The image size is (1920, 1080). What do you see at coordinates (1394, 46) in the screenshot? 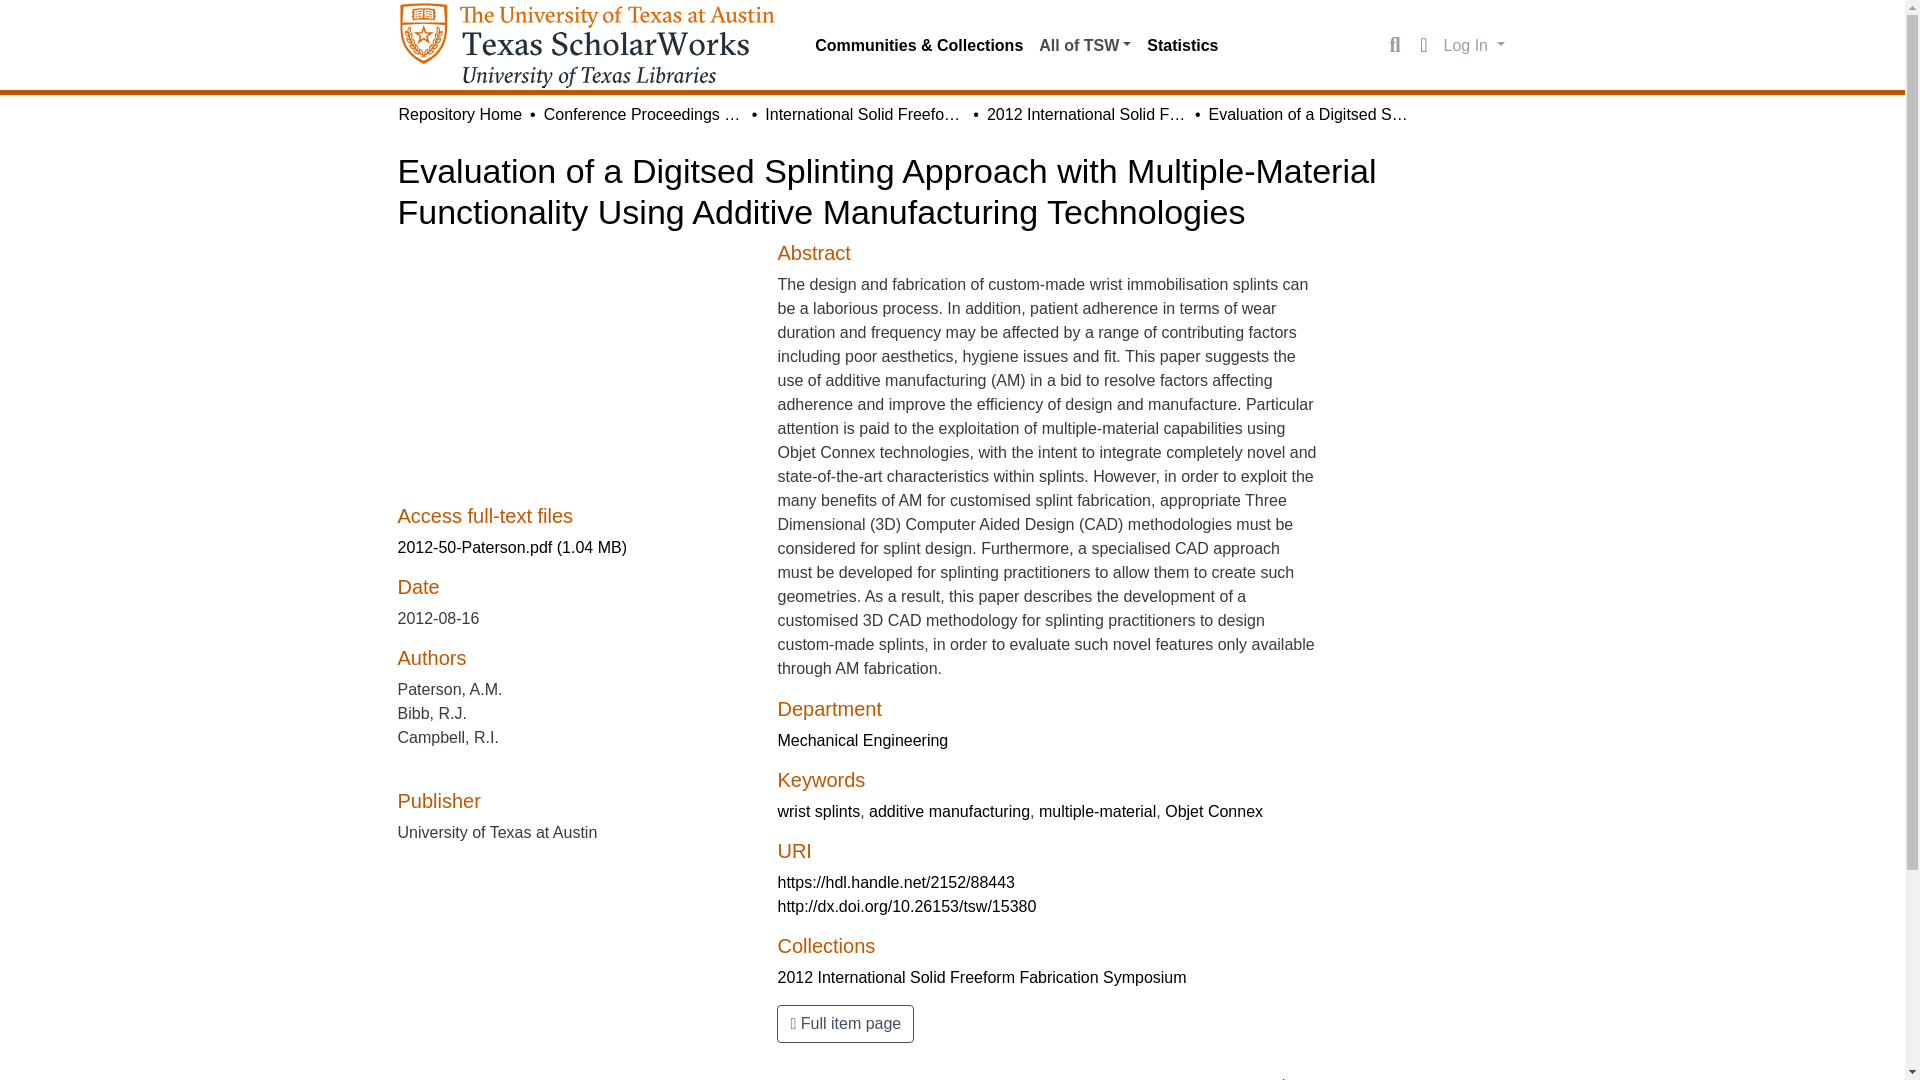
I see `Search` at bounding box center [1394, 46].